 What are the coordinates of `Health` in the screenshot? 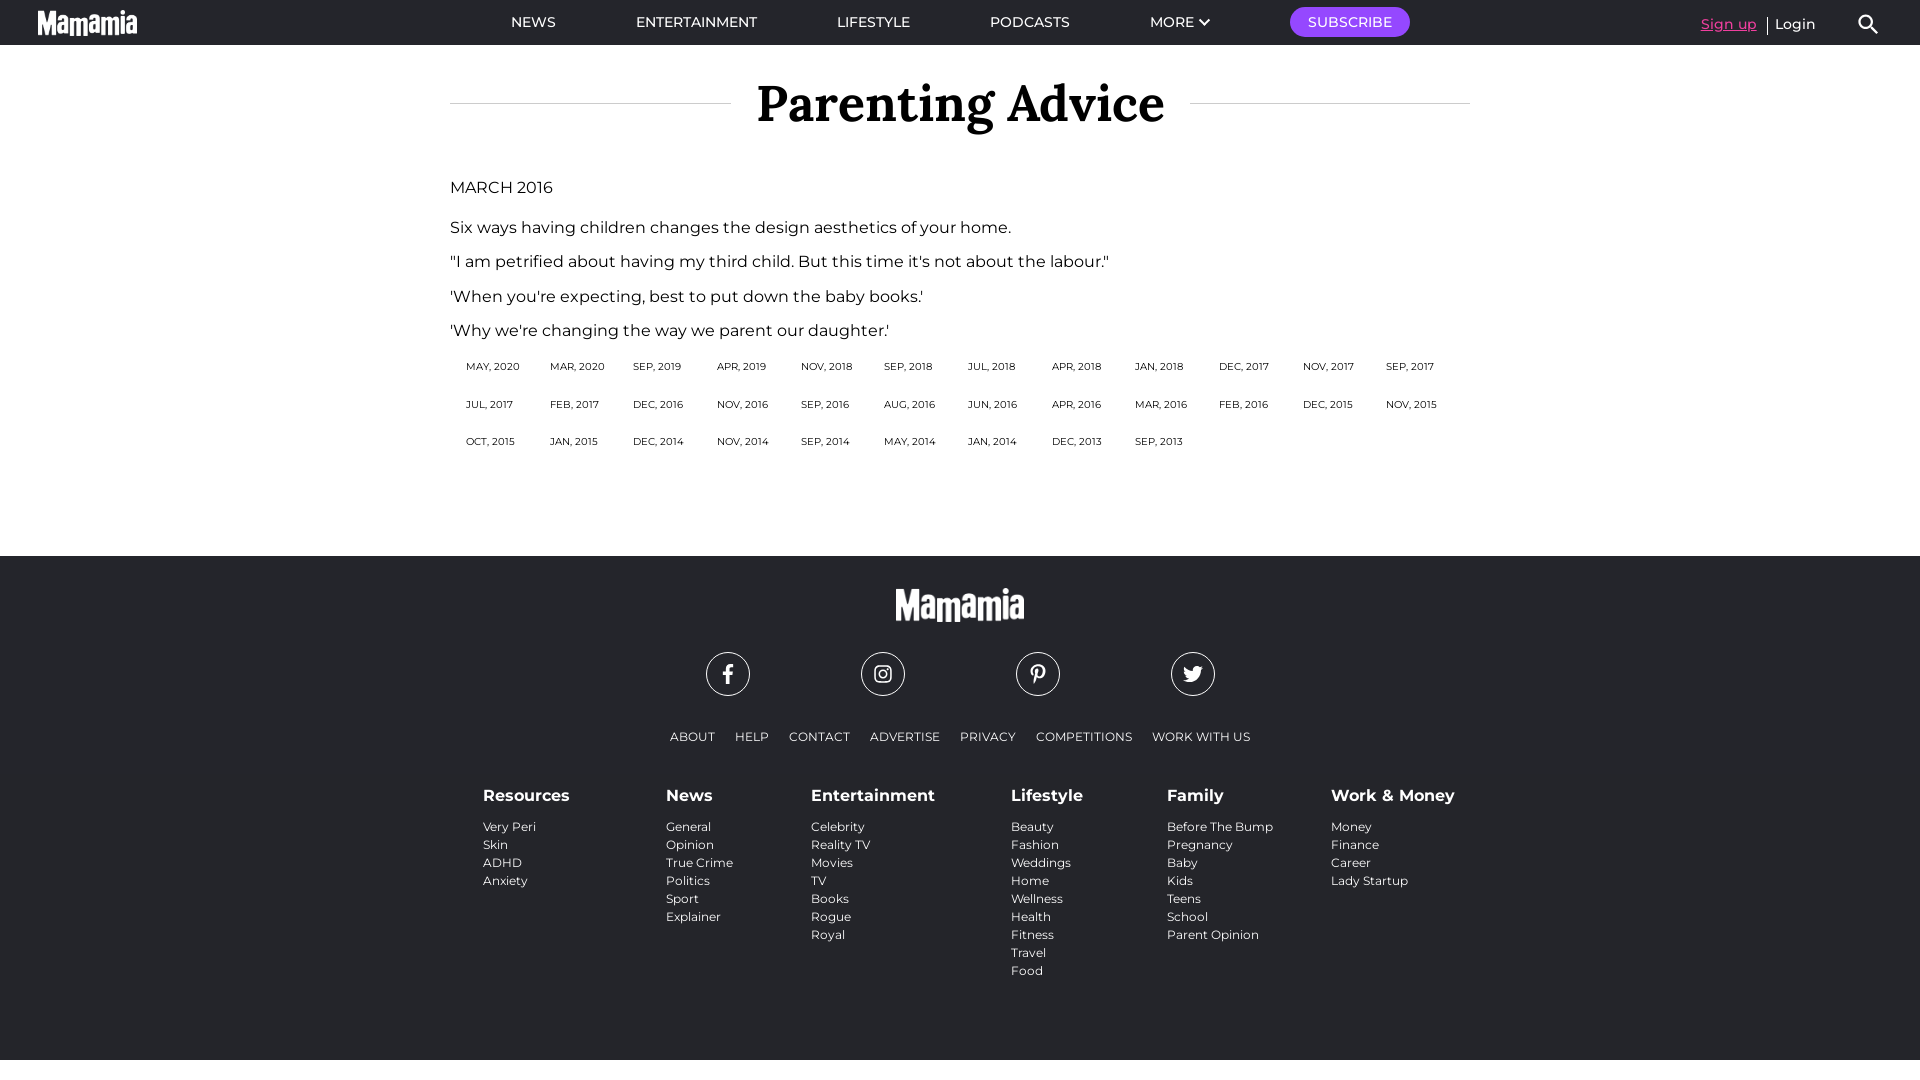 It's located at (1031, 916).